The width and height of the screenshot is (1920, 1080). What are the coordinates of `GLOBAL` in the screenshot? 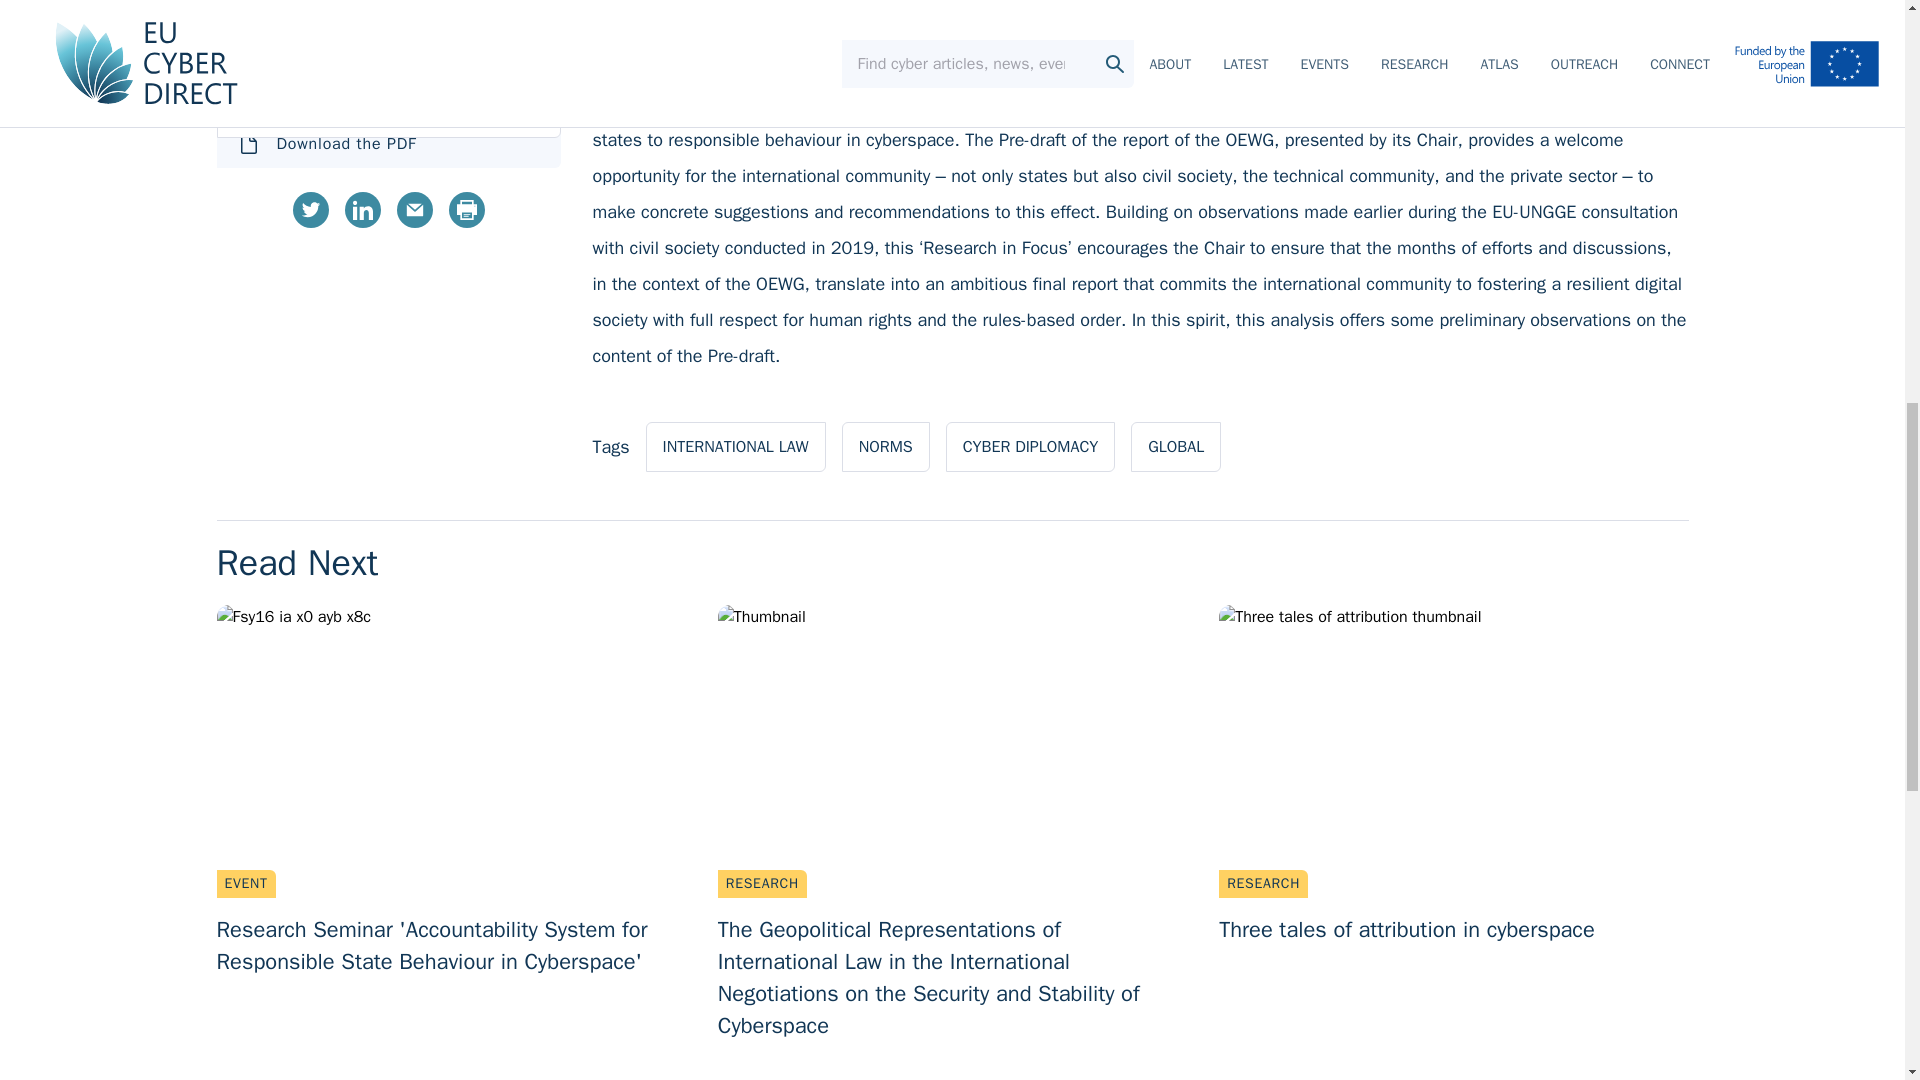 It's located at (1030, 446).